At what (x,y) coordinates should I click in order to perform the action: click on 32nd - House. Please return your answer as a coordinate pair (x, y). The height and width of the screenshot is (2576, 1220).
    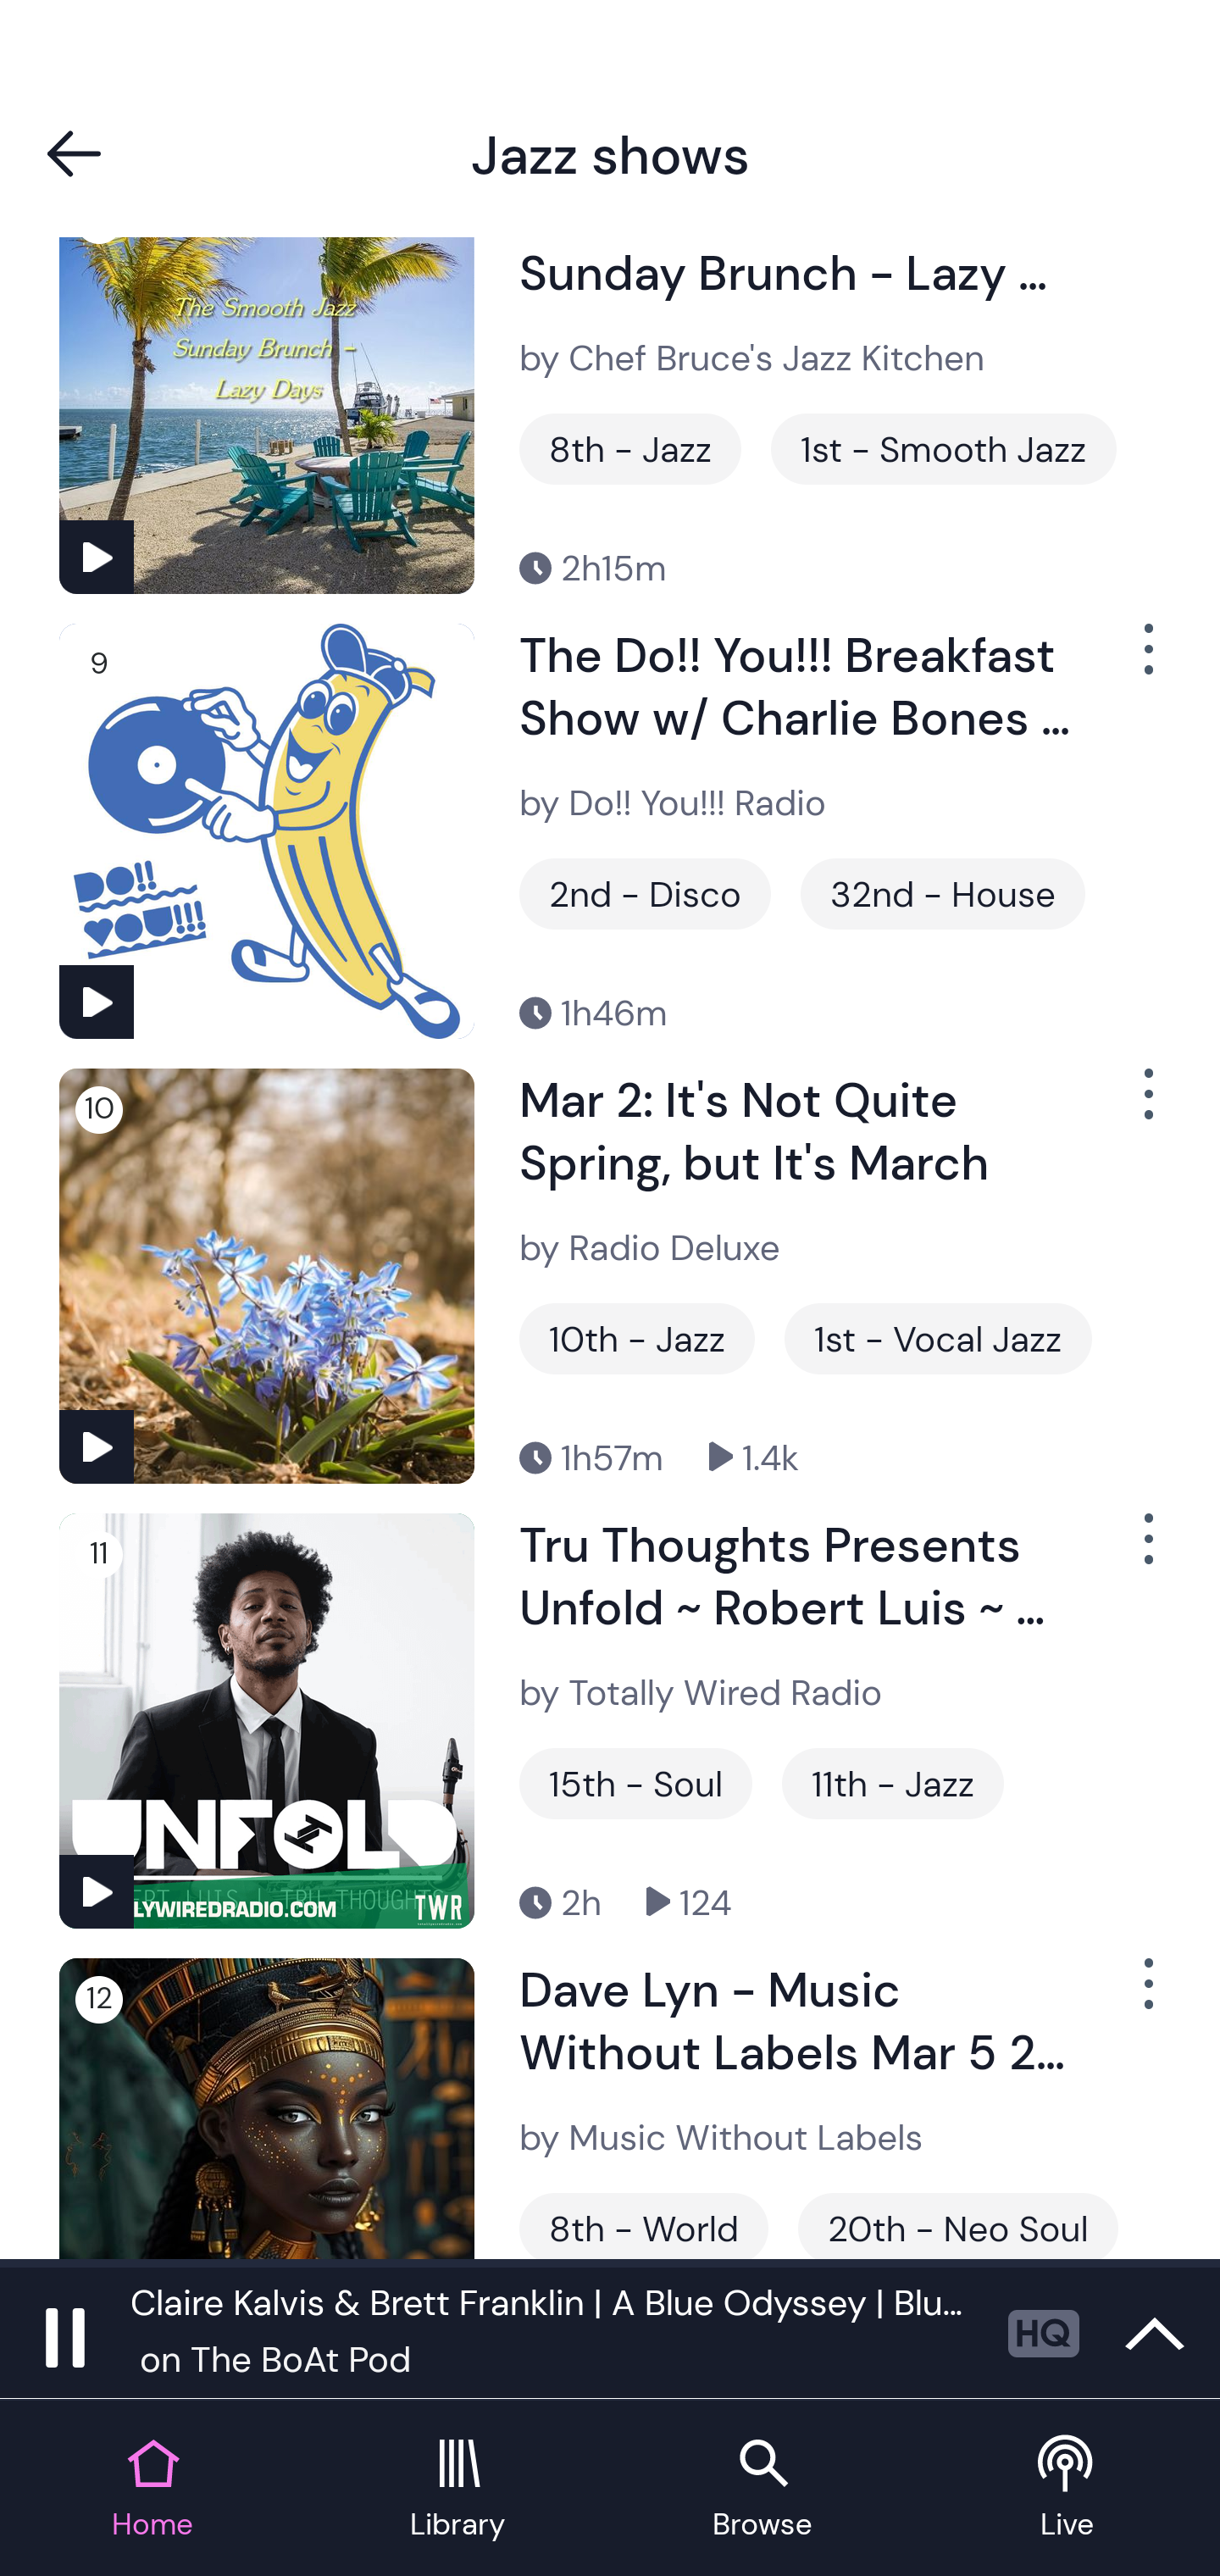
    Looking at the image, I should click on (942, 893).